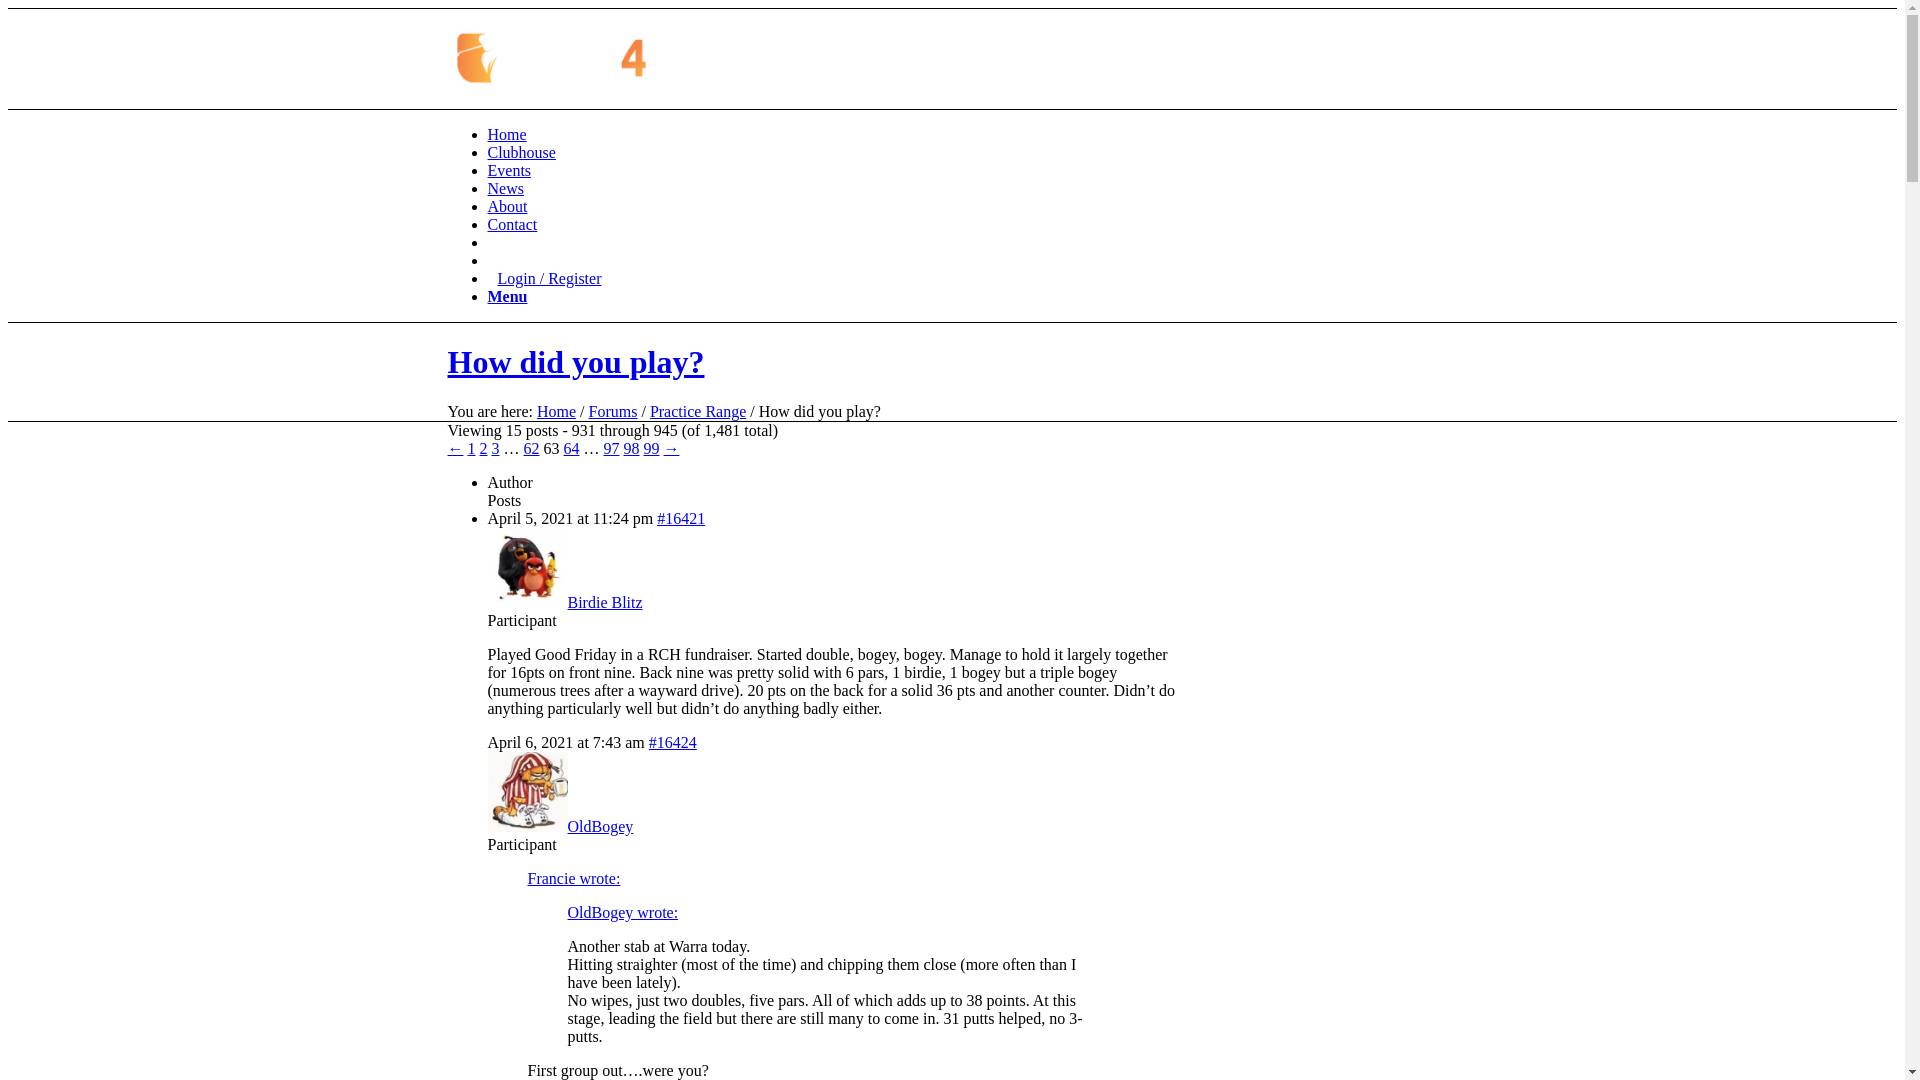 Image resolution: width=1920 pixels, height=1080 pixels. What do you see at coordinates (556, 412) in the screenshot?
I see `Home` at bounding box center [556, 412].